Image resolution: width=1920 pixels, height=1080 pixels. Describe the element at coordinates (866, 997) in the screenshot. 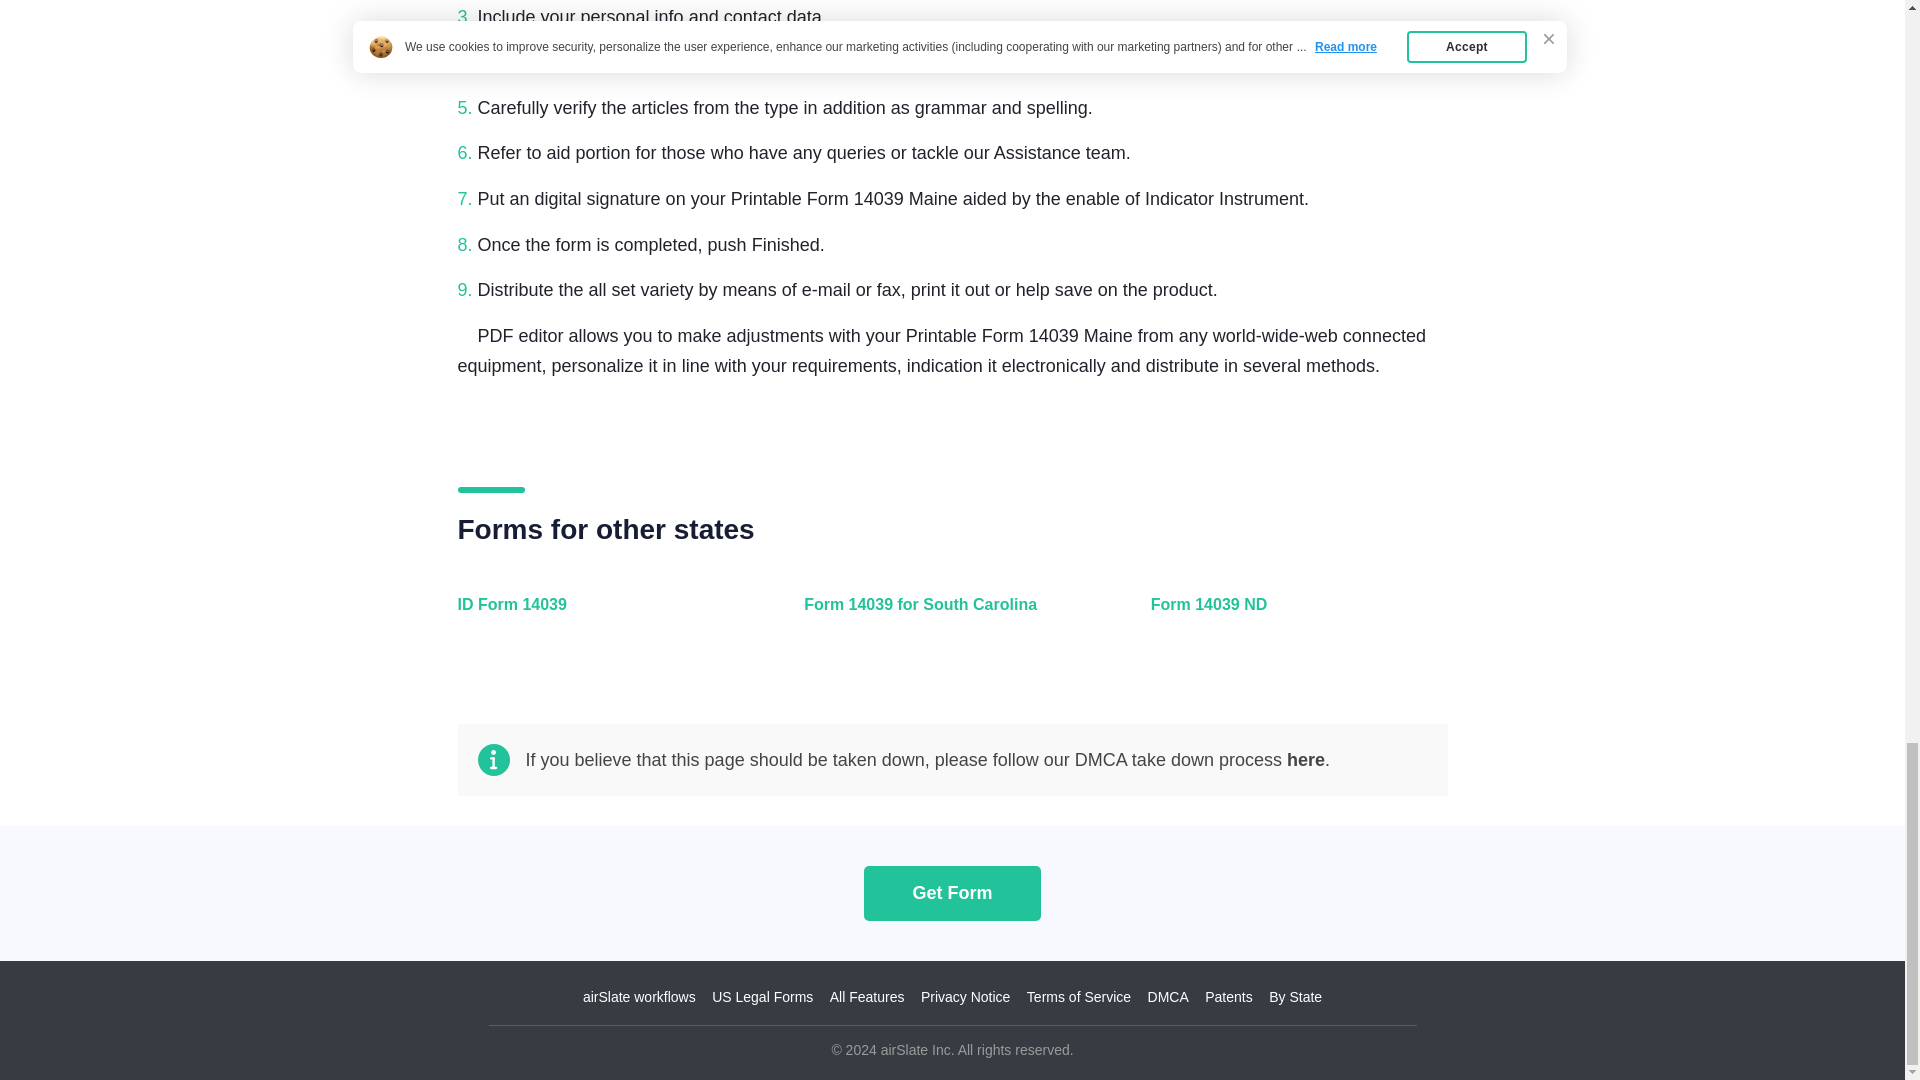

I see `All Features` at that location.